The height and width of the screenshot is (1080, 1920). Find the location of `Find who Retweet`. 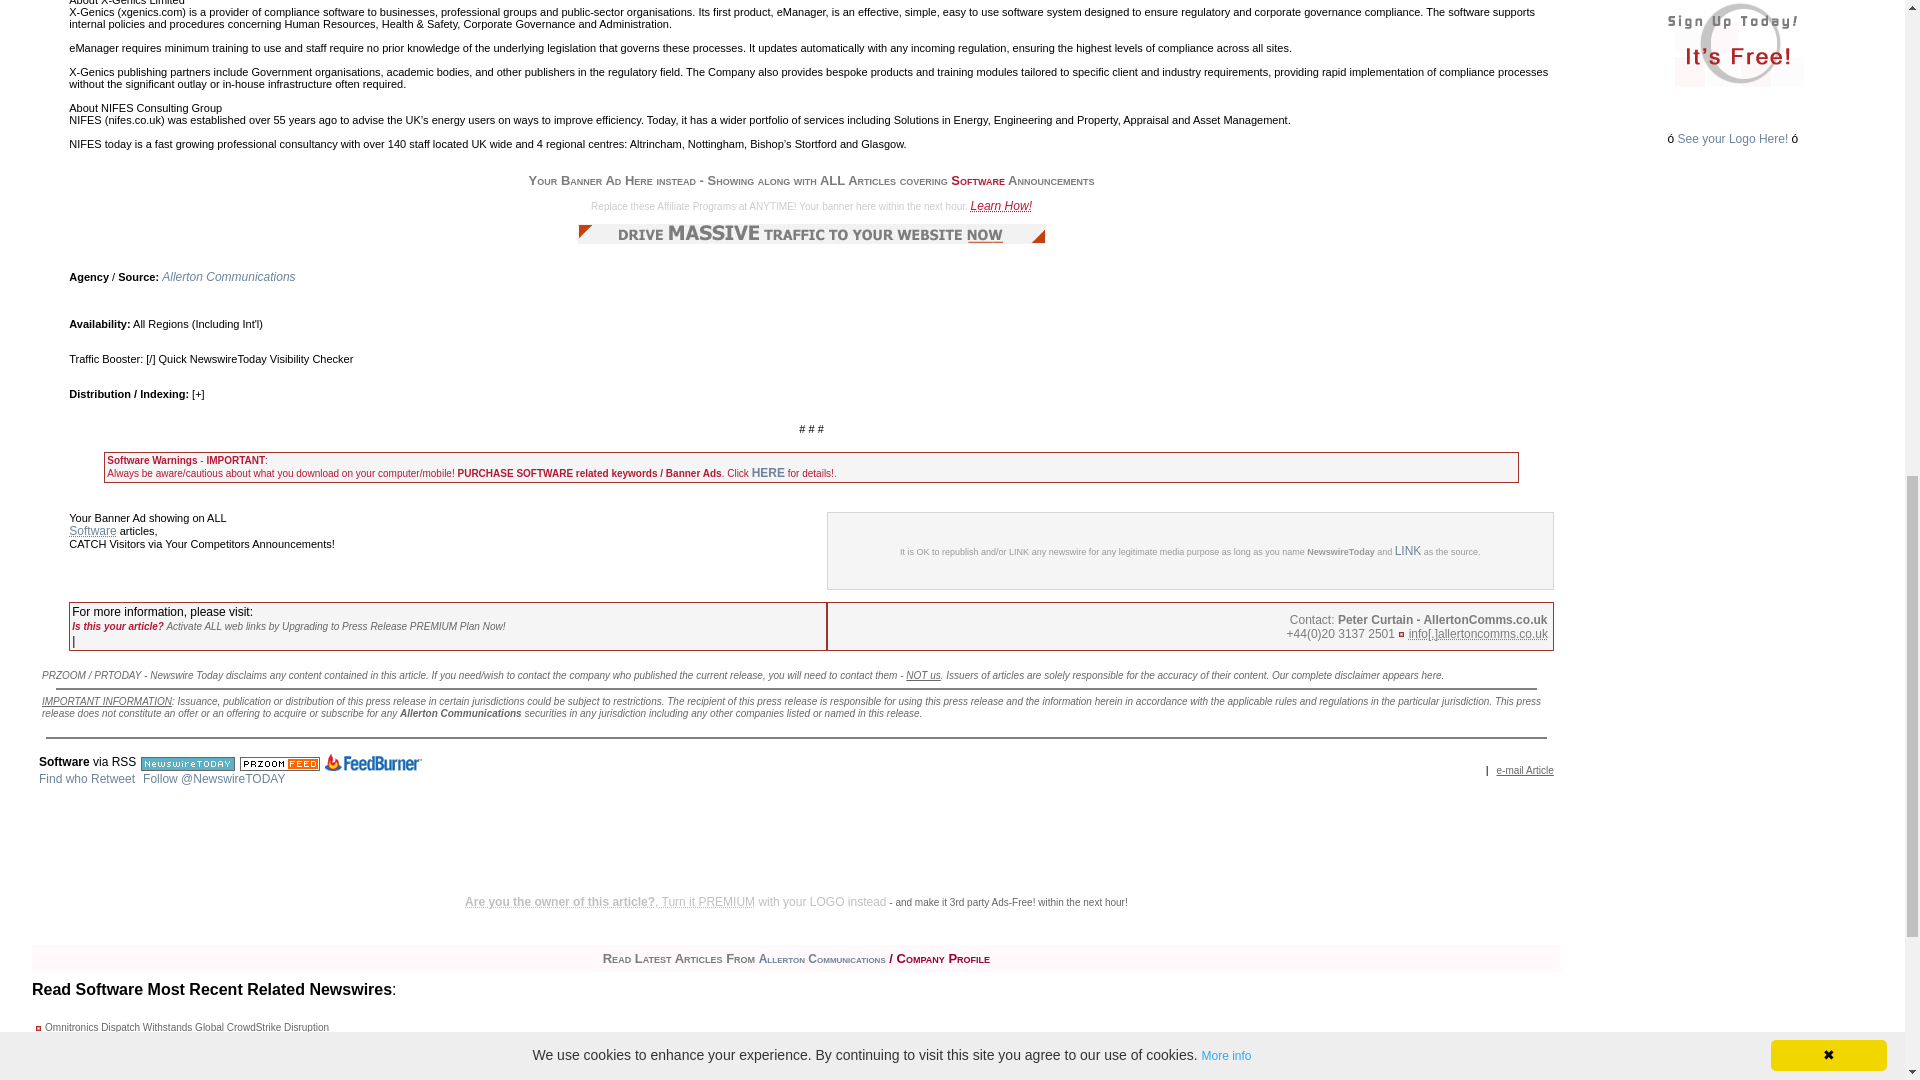

Find who Retweet is located at coordinates (86, 779).